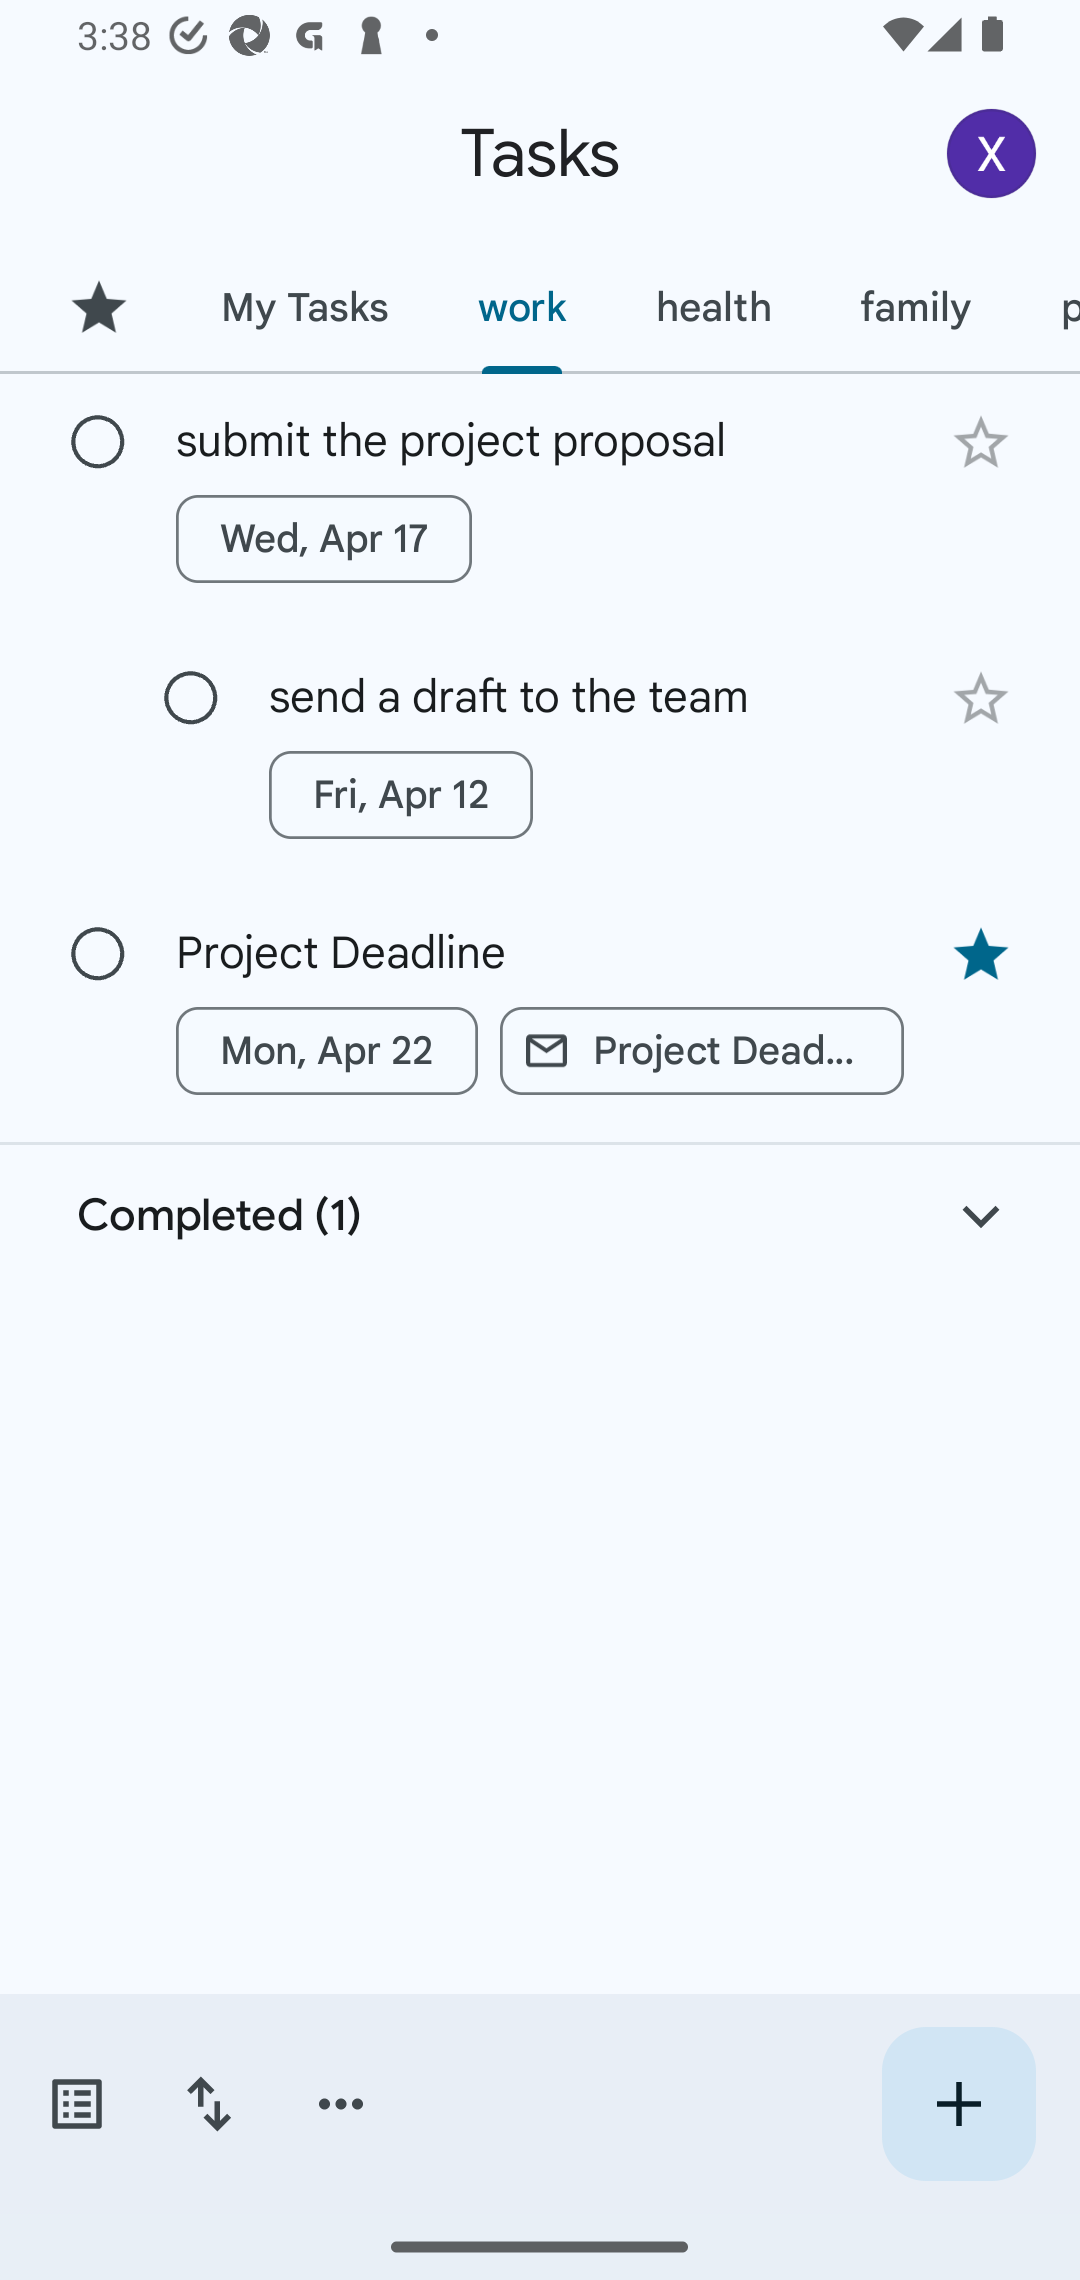  Describe the element at coordinates (98, 954) in the screenshot. I see `Mark as complete` at that location.